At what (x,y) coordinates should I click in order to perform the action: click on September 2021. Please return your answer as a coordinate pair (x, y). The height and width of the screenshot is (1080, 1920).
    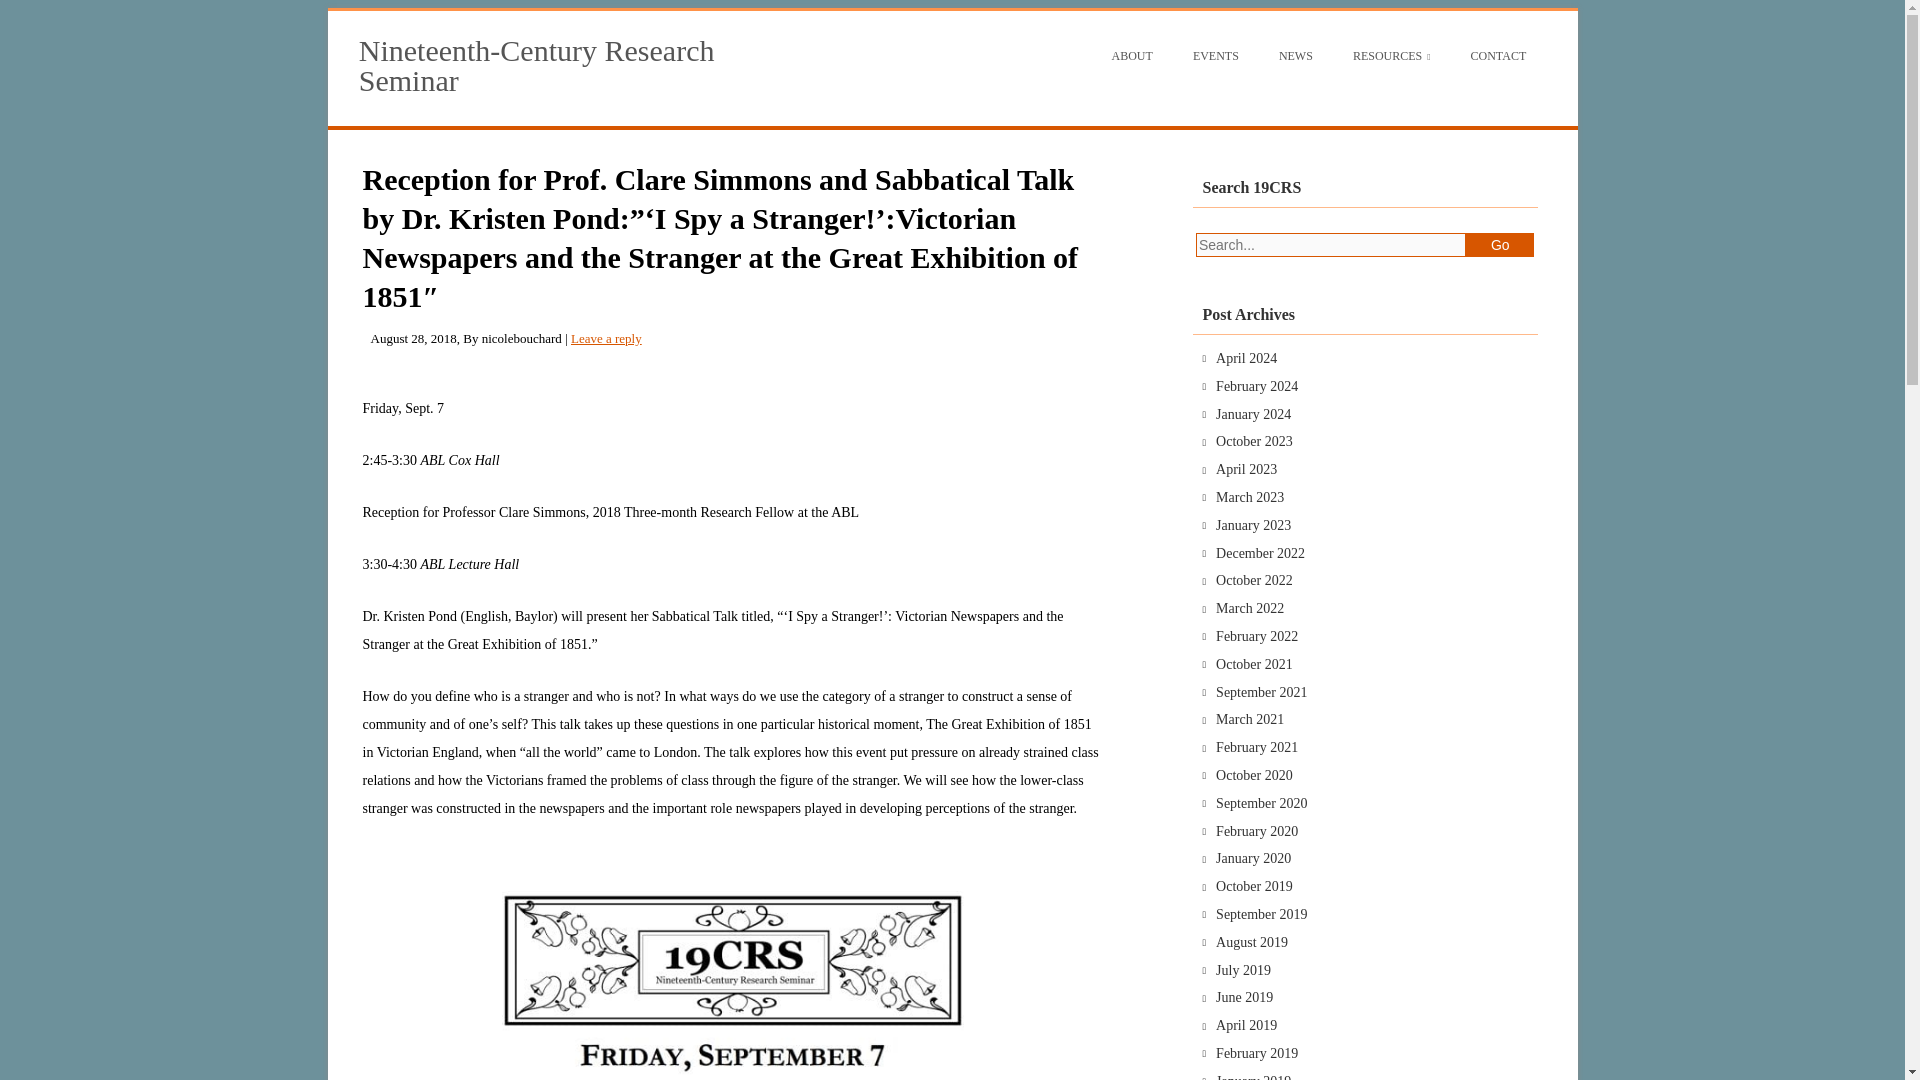
    Looking at the image, I should click on (1261, 692).